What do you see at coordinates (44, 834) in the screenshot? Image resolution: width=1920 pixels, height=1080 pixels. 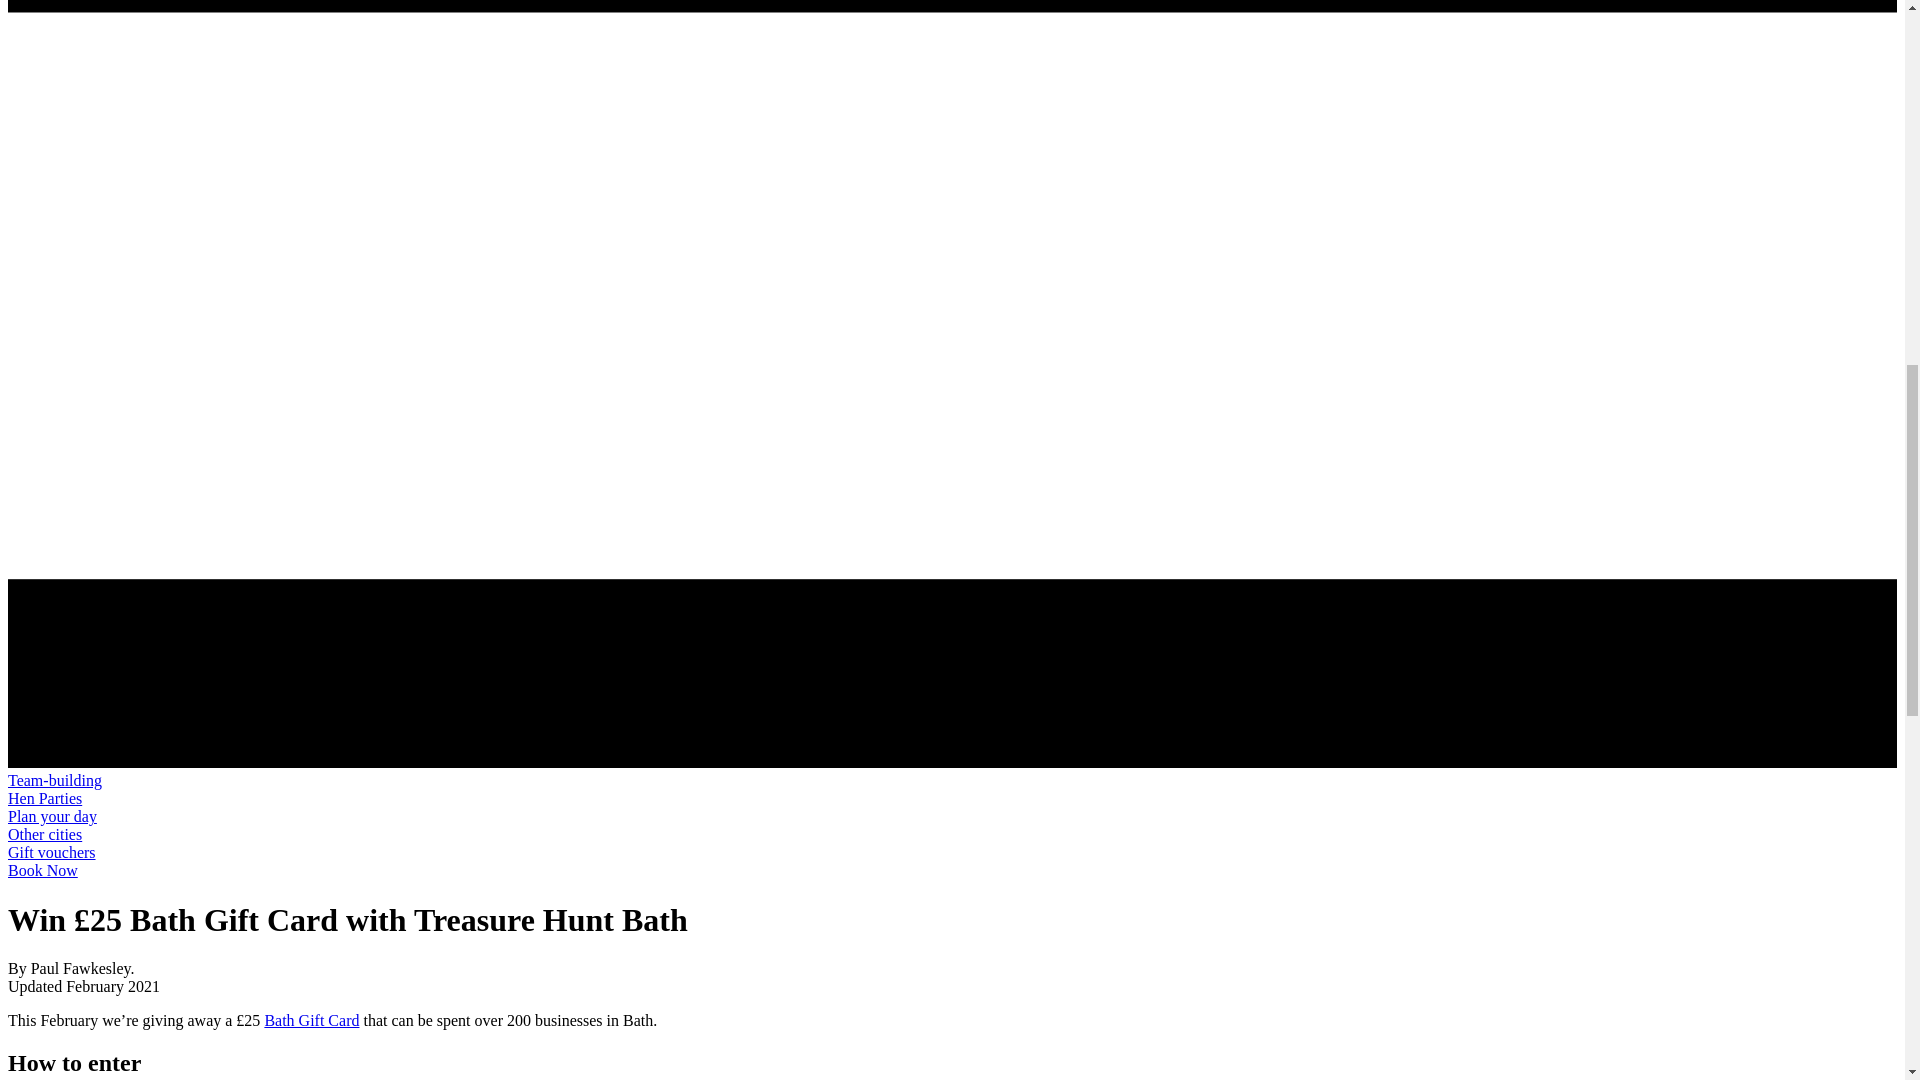 I see `Other cities` at bounding box center [44, 834].